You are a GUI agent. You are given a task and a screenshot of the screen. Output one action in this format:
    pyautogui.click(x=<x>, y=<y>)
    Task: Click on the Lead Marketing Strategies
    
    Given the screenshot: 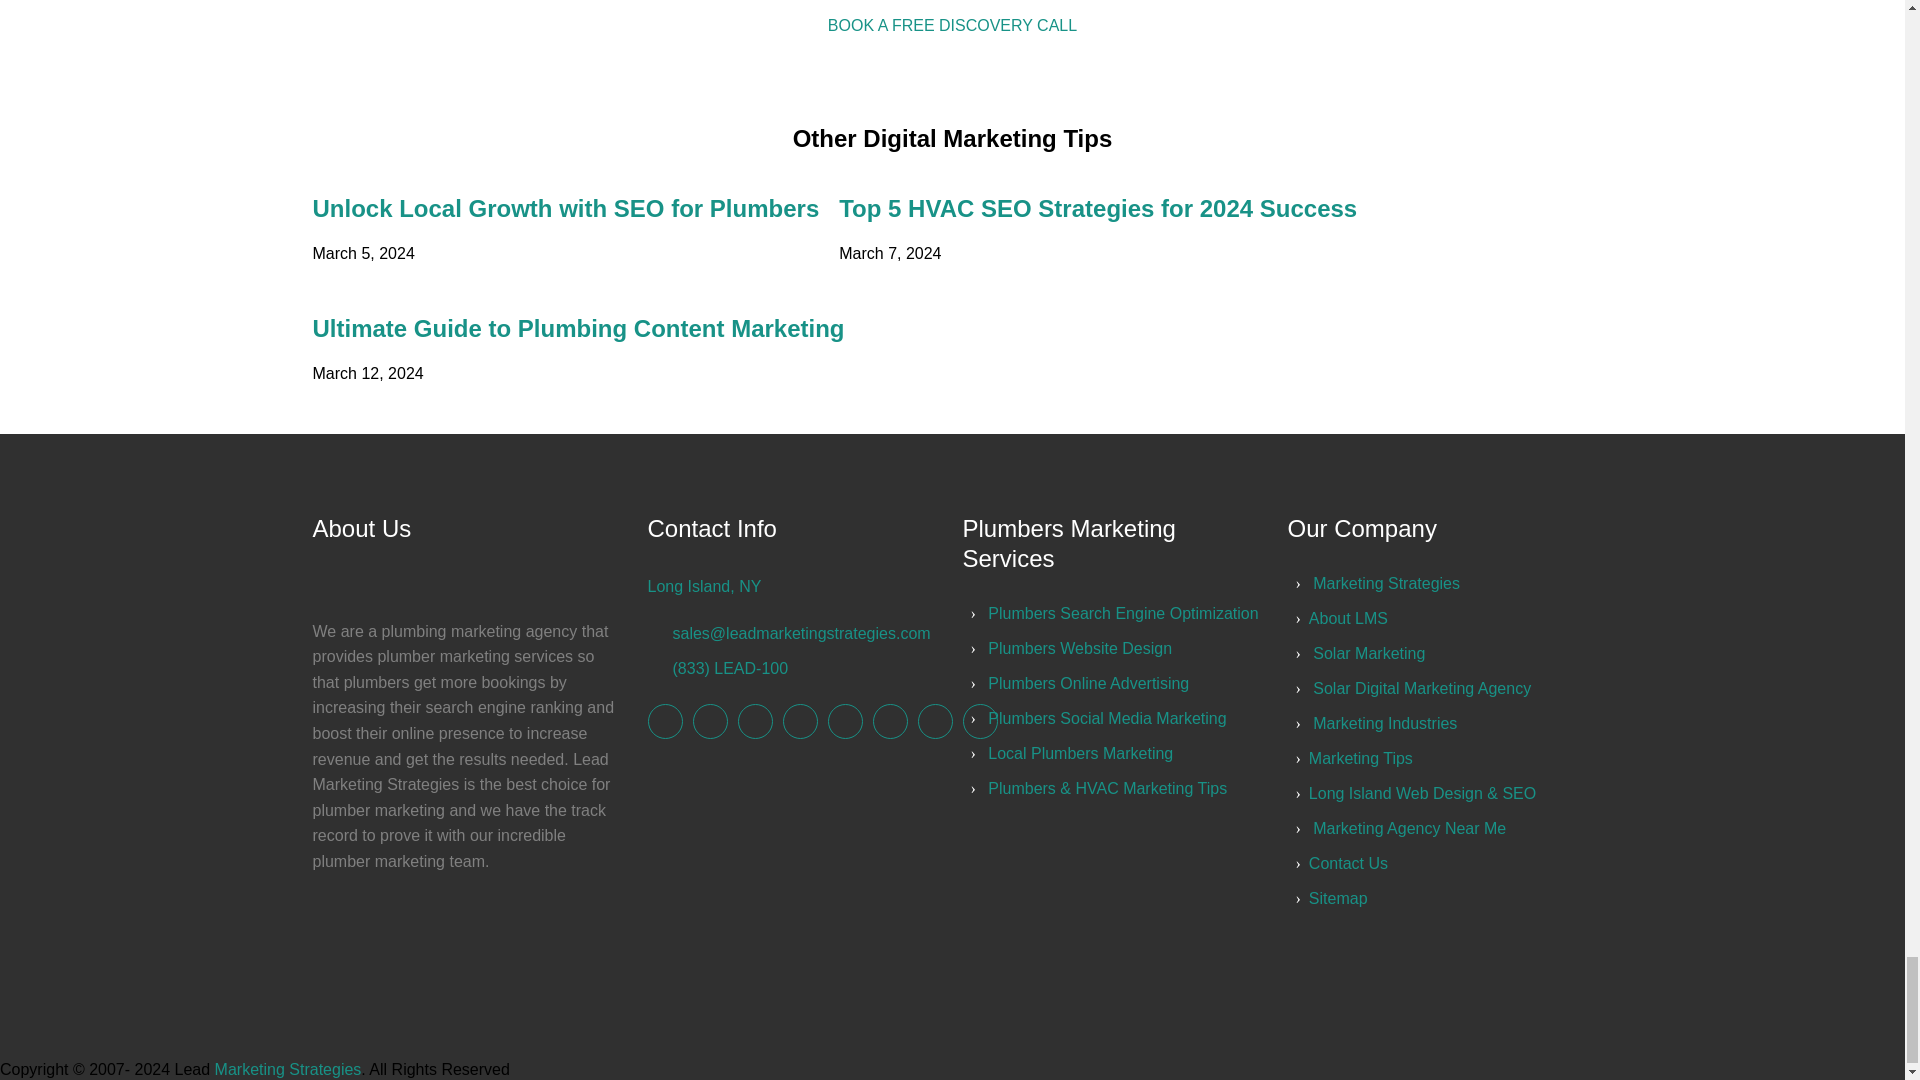 What is the action you would take?
    pyautogui.click(x=934, y=721)
    